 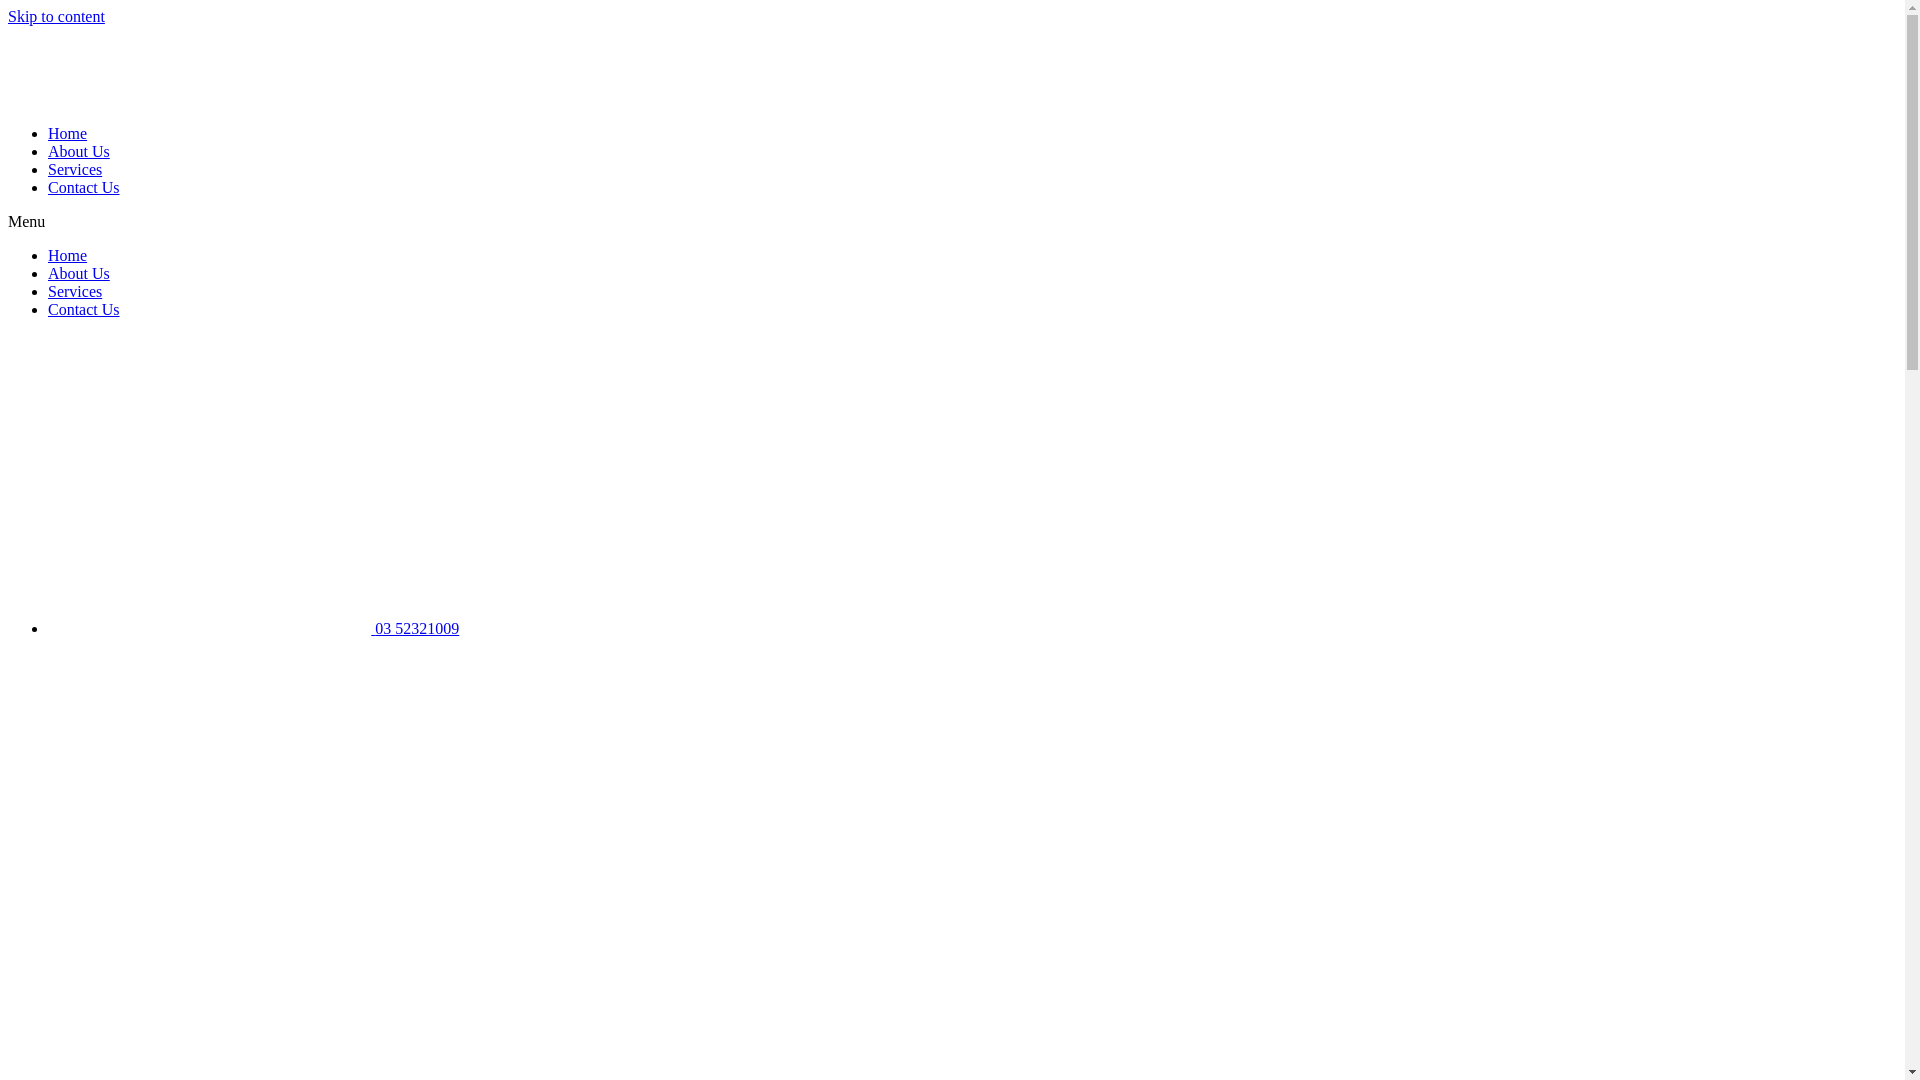 What do you see at coordinates (56, 16) in the screenshot?
I see `Skip to content` at bounding box center [56, 16].